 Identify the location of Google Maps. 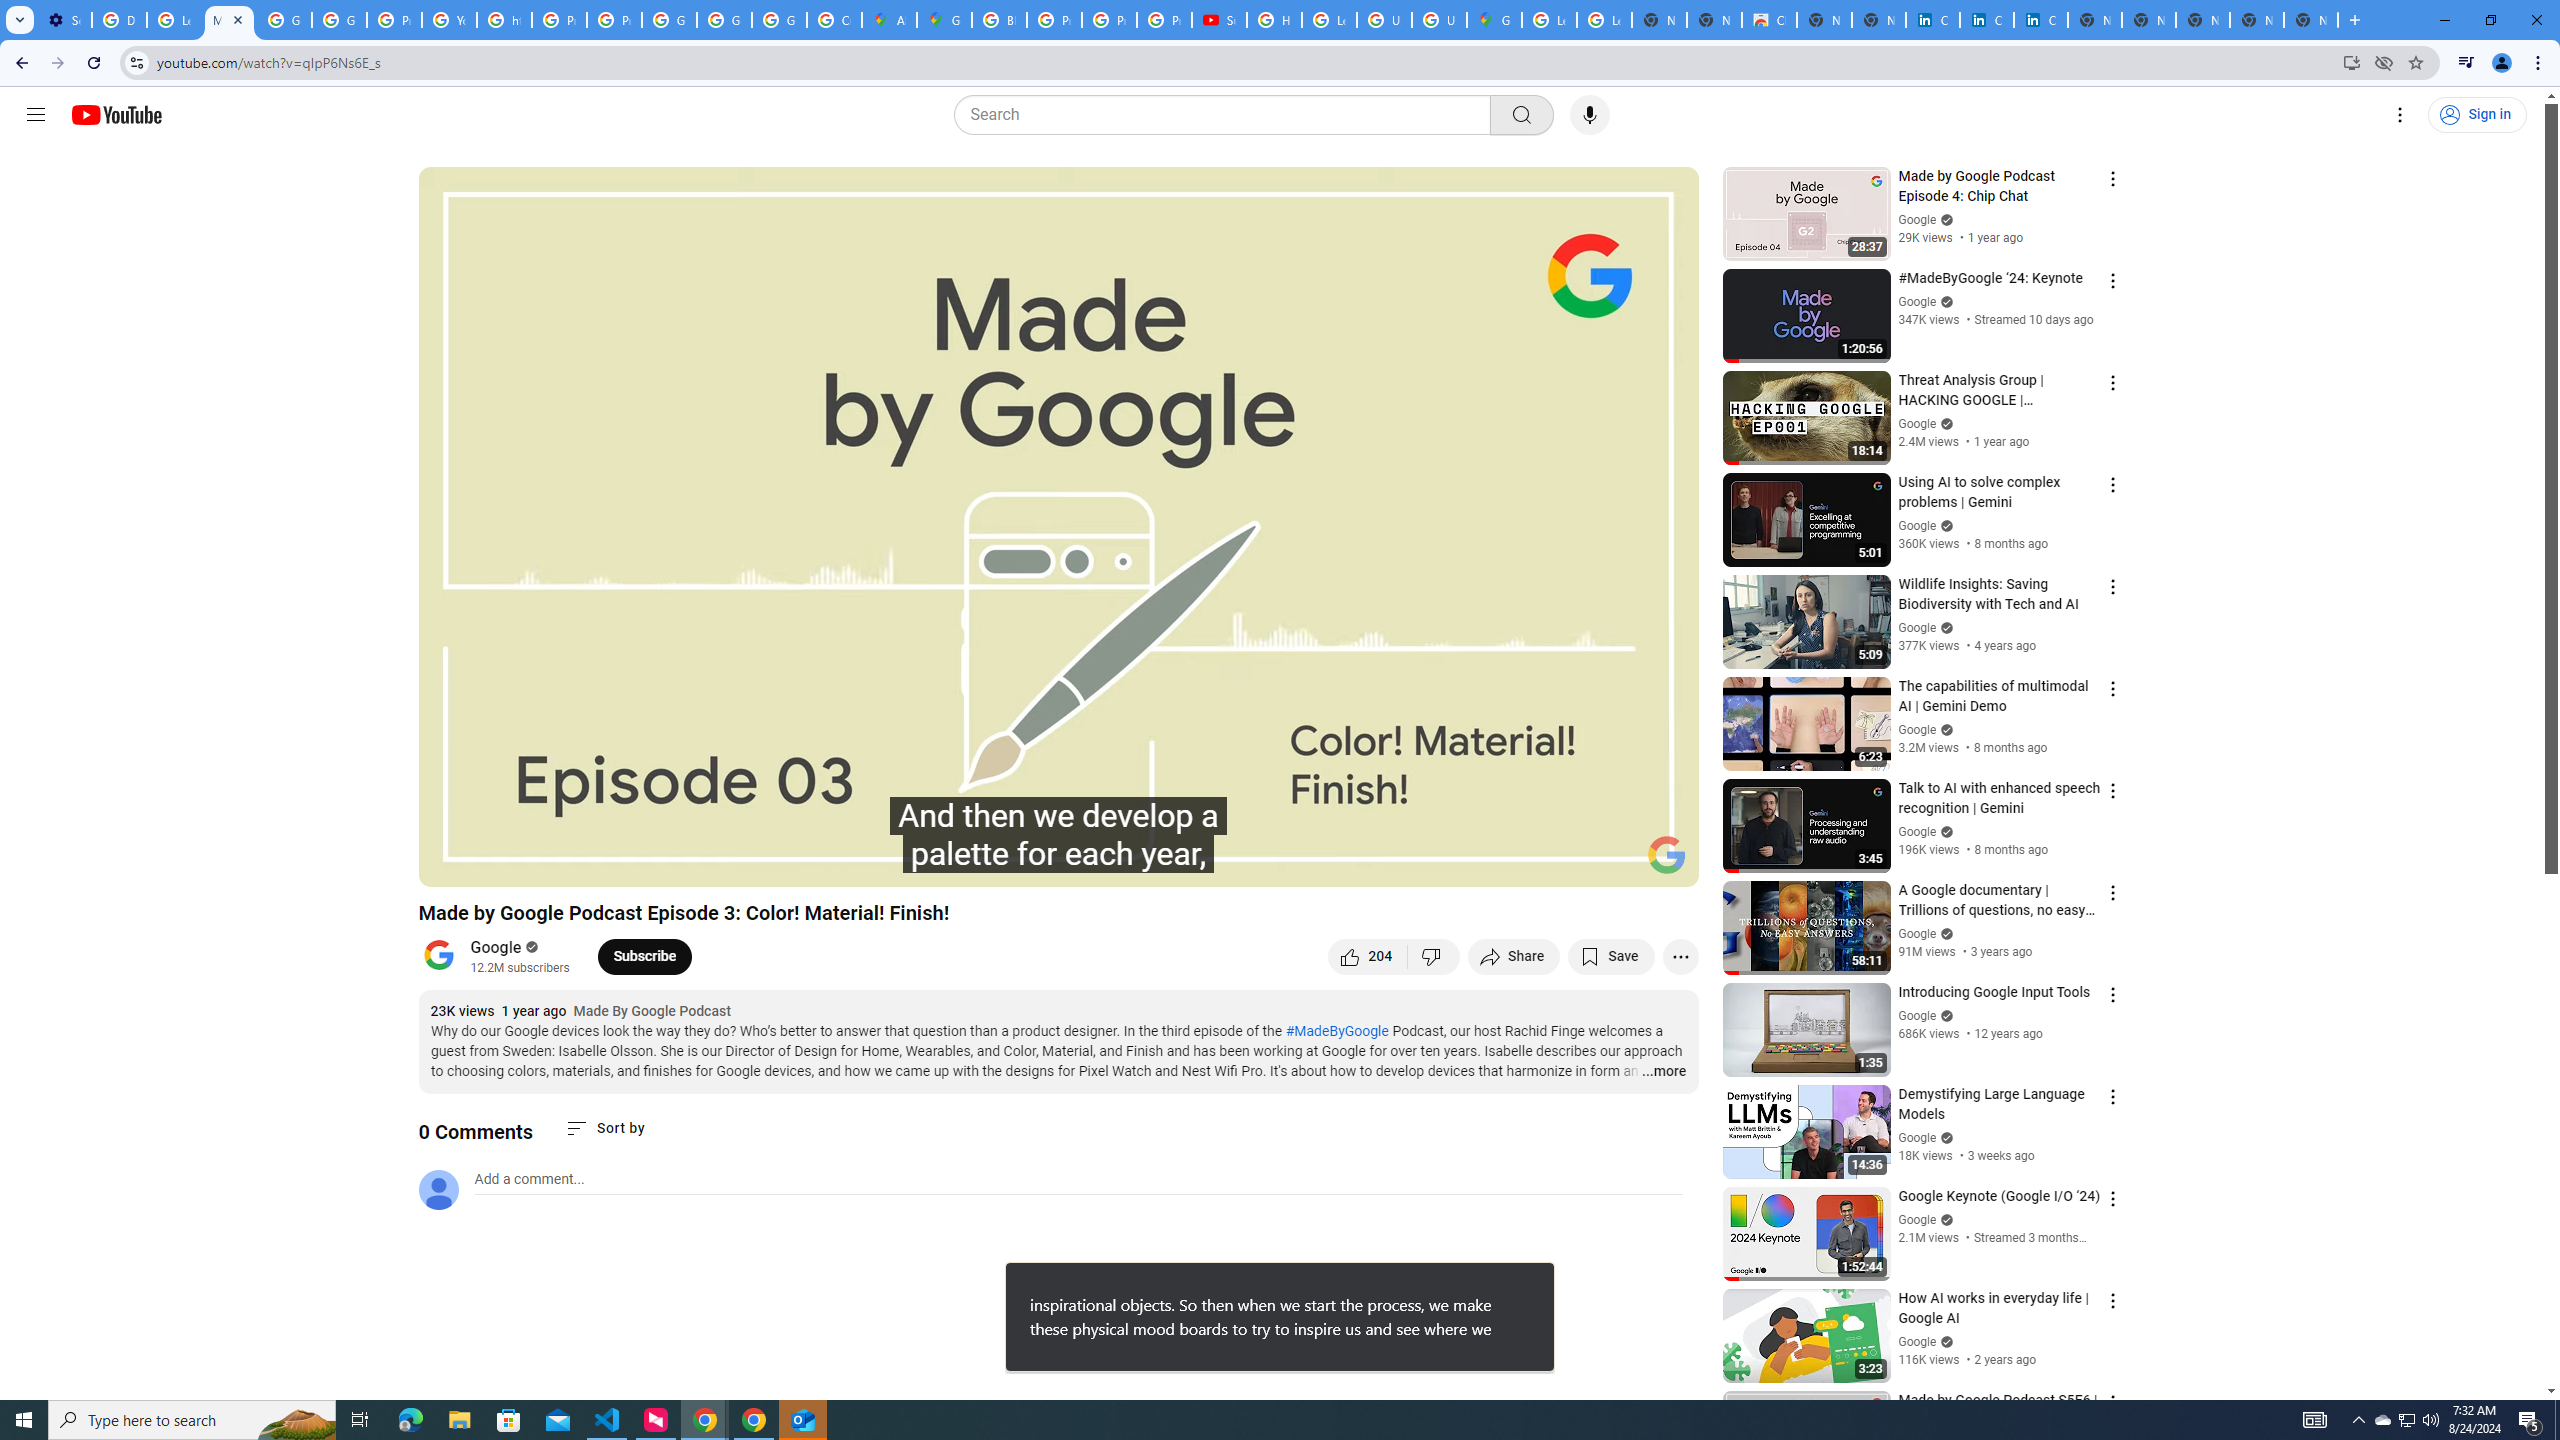
(944, 20).